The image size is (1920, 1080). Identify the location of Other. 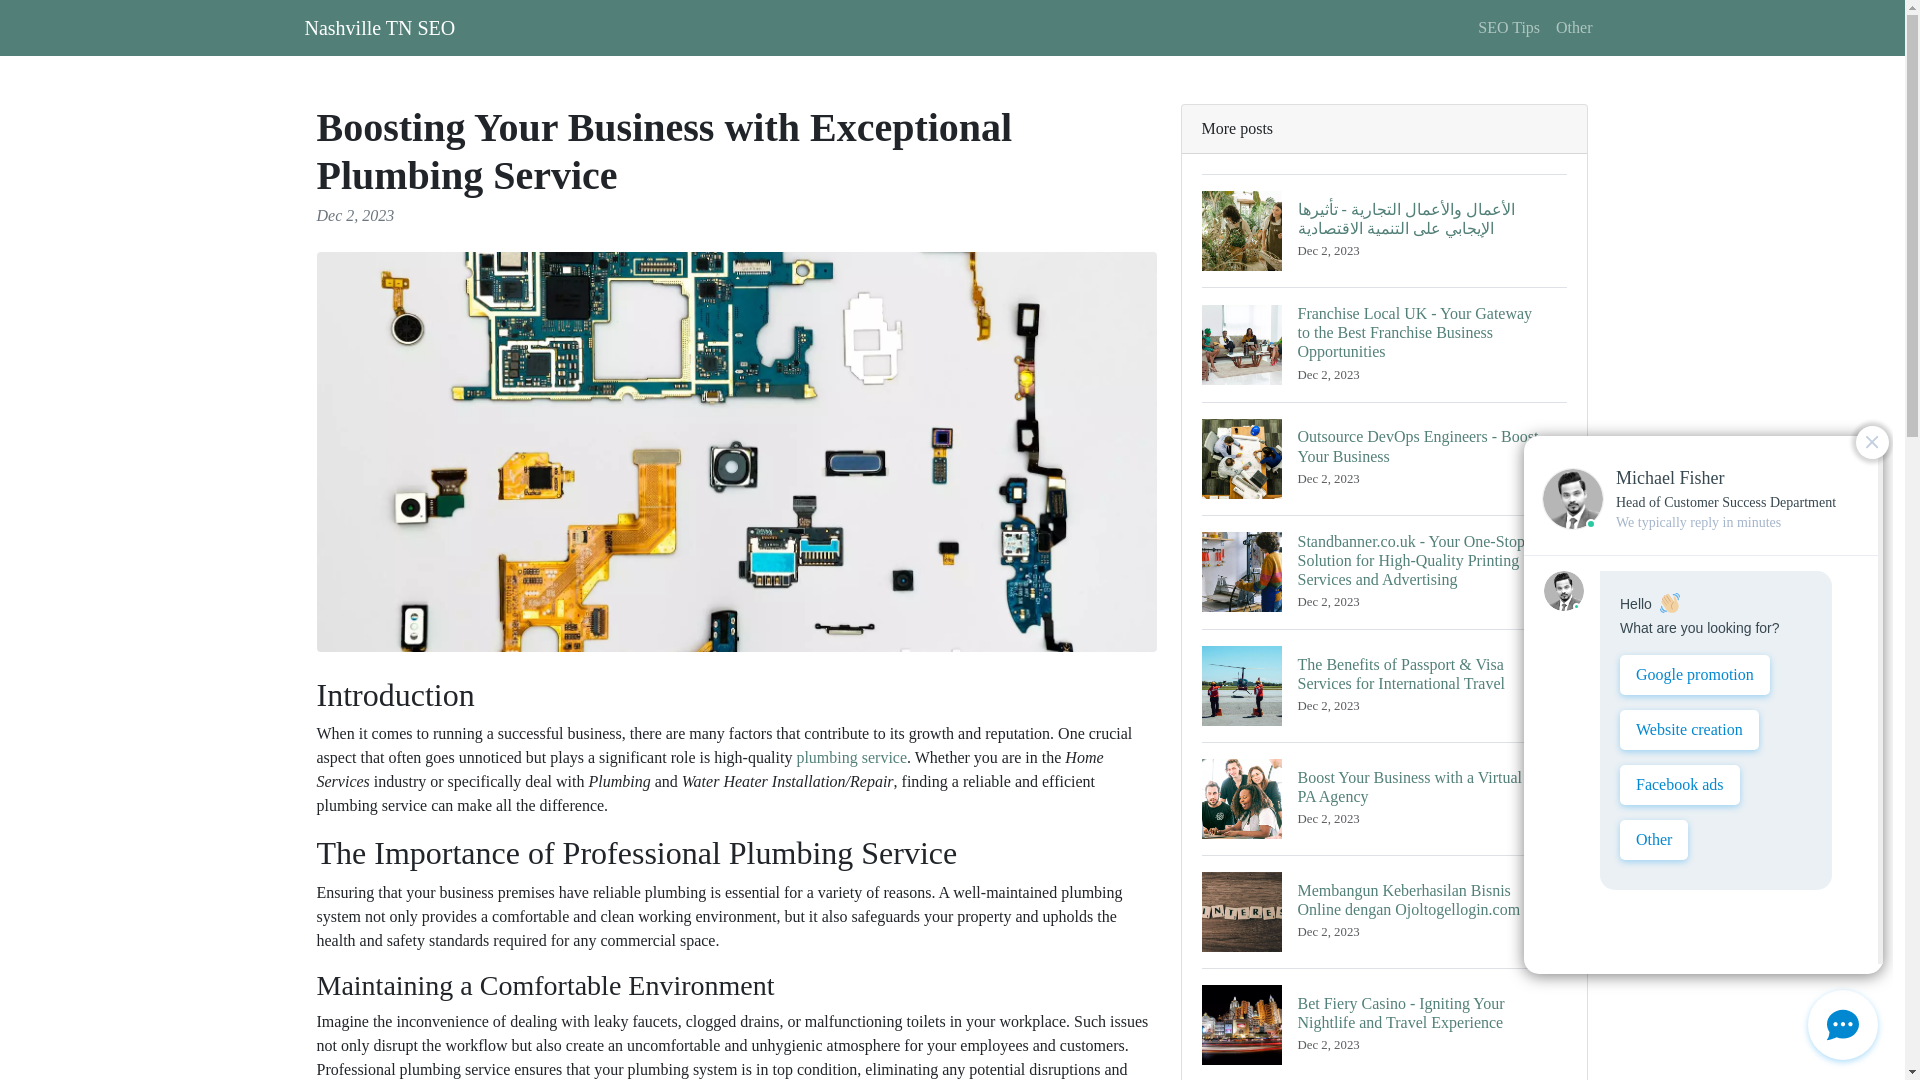
(1573, 27).